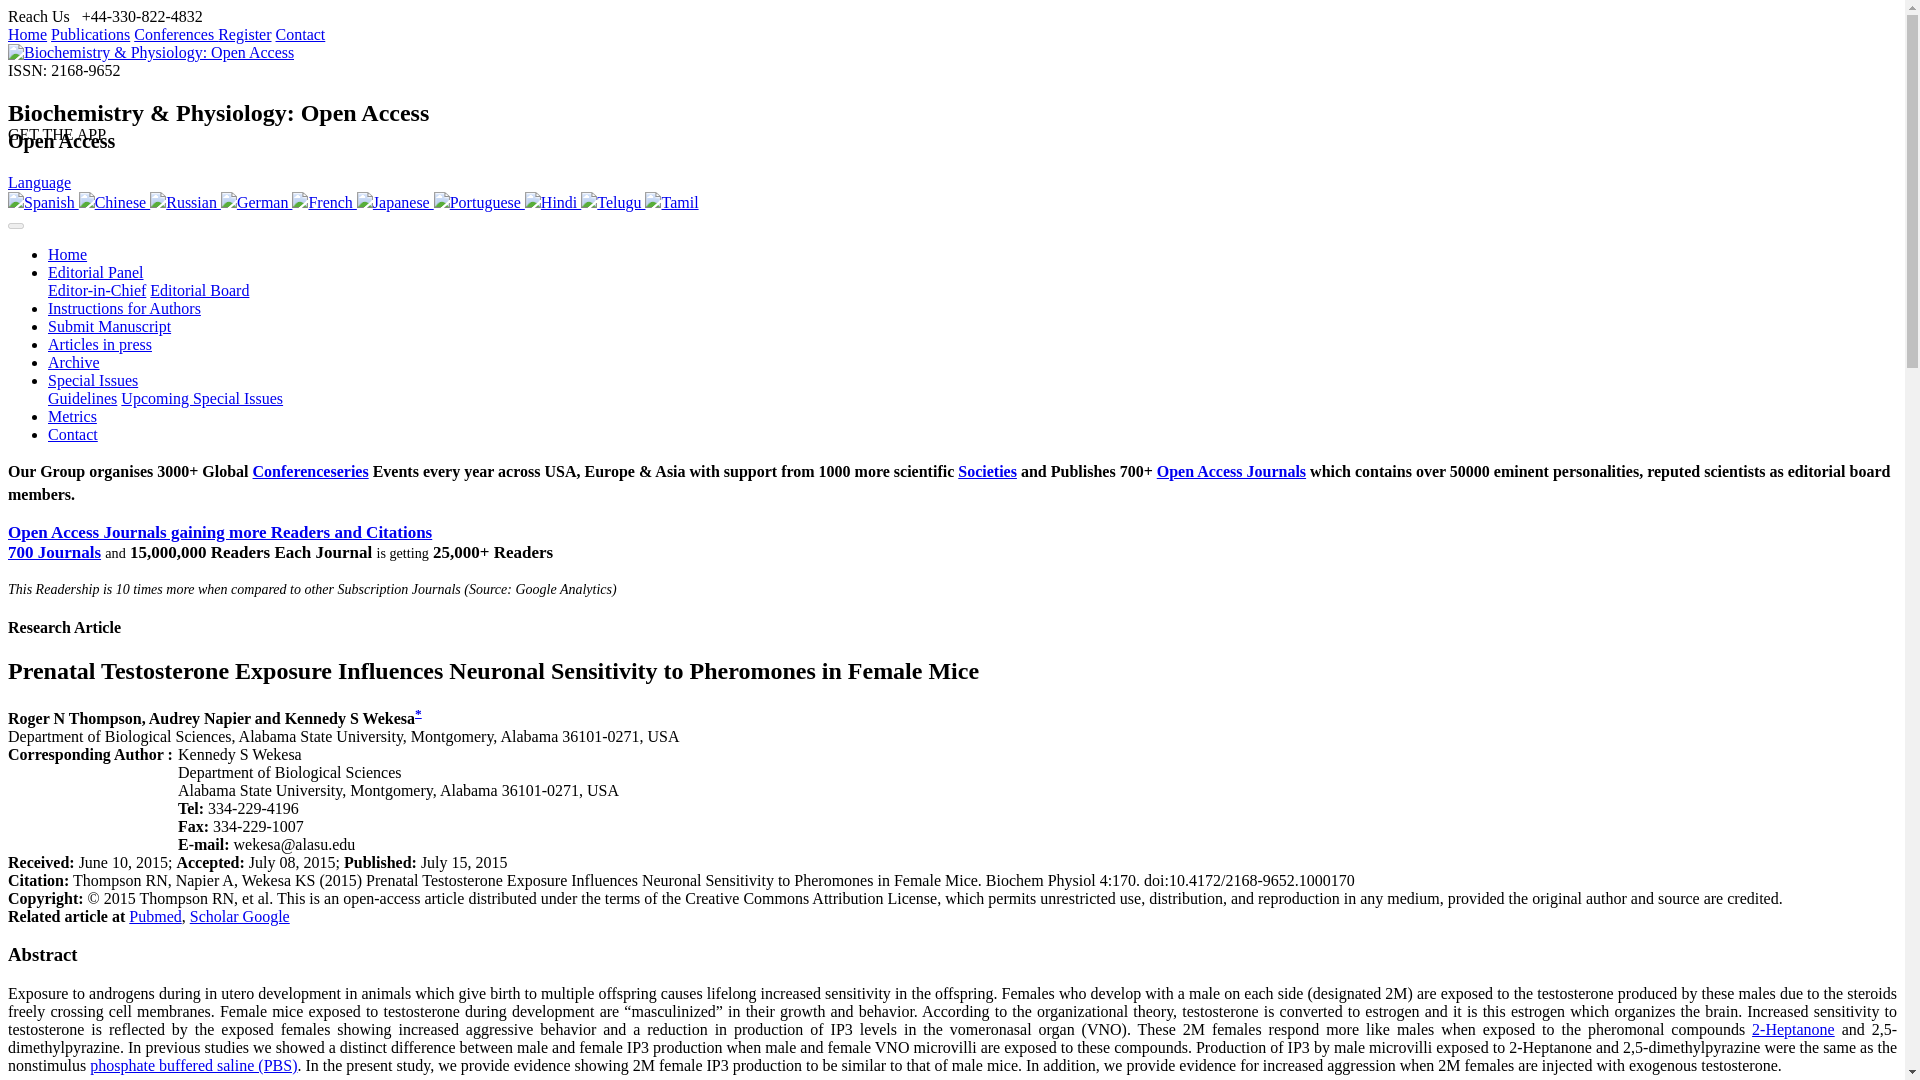 The width and height of the screenshot is (1920, 1080). I want to click on Language, so click(39, 182).